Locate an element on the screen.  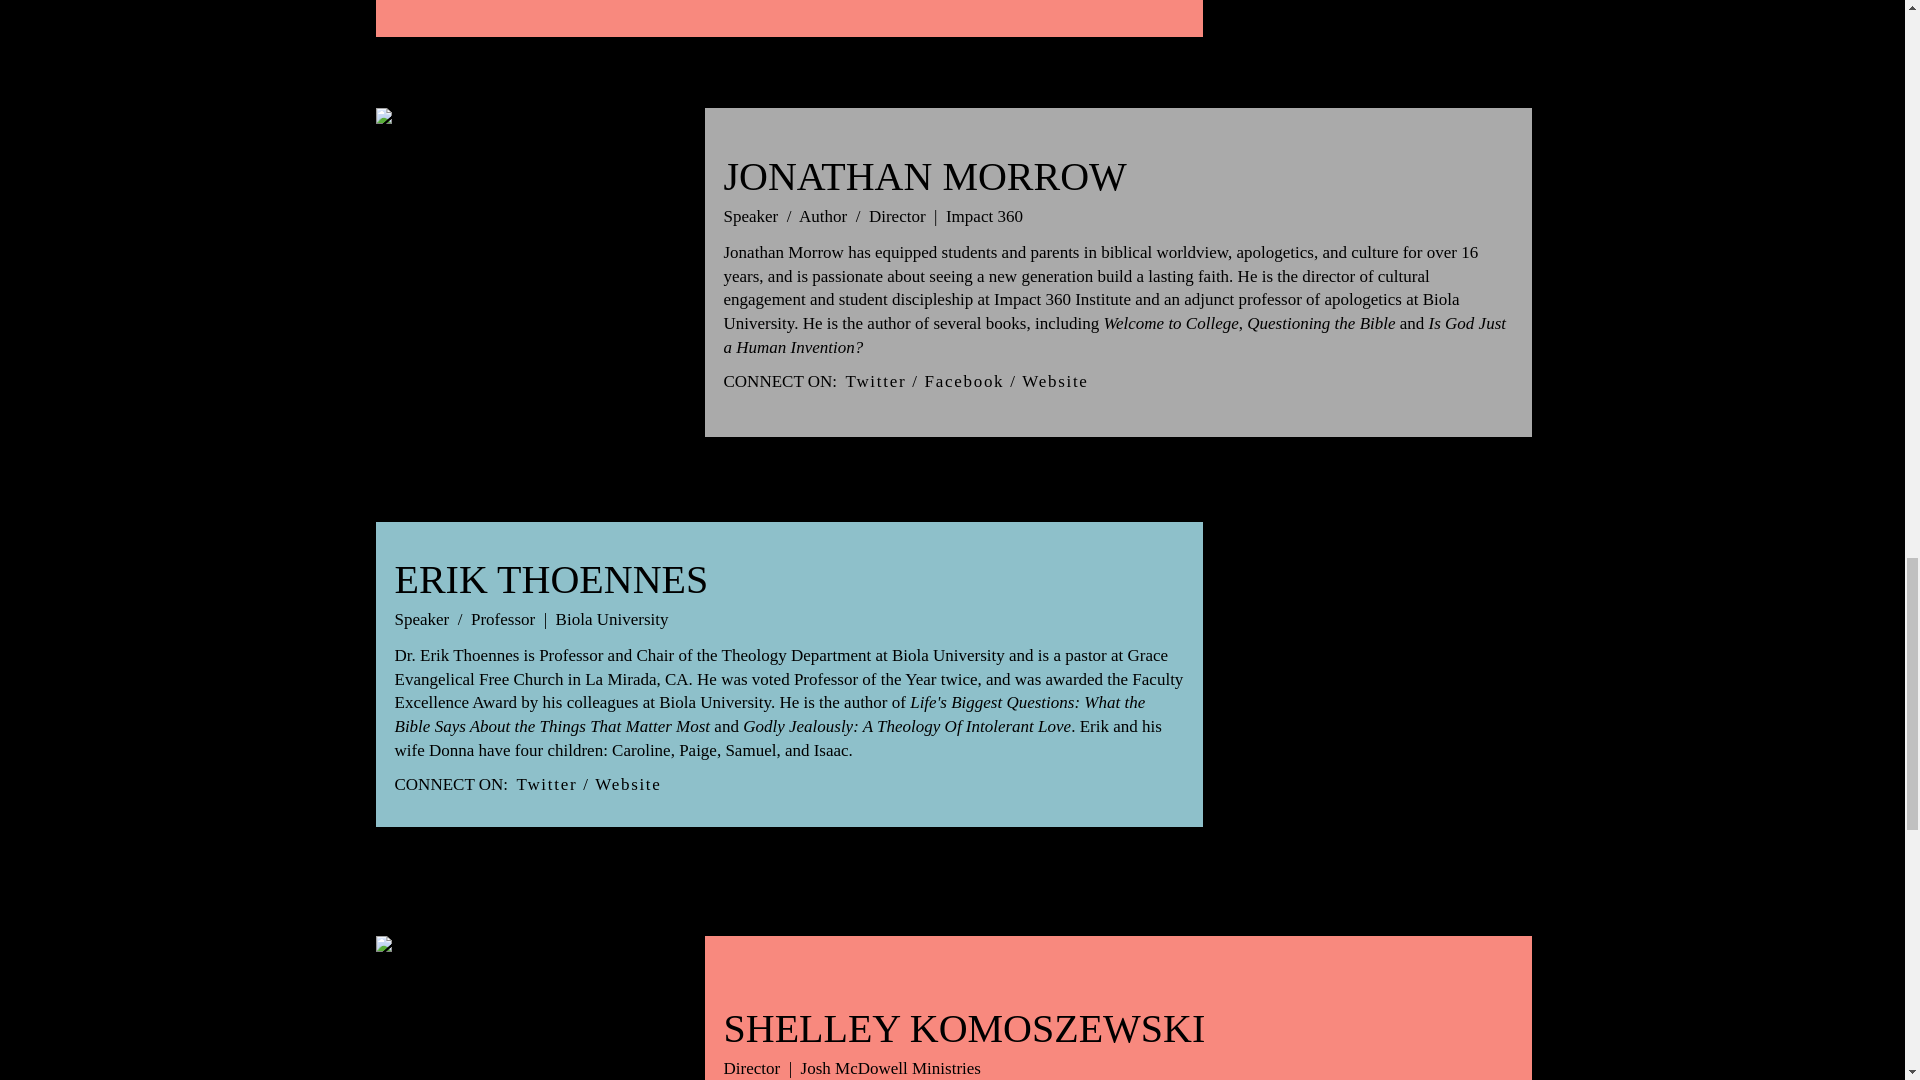
Website is located at coordinates (1054, 380).